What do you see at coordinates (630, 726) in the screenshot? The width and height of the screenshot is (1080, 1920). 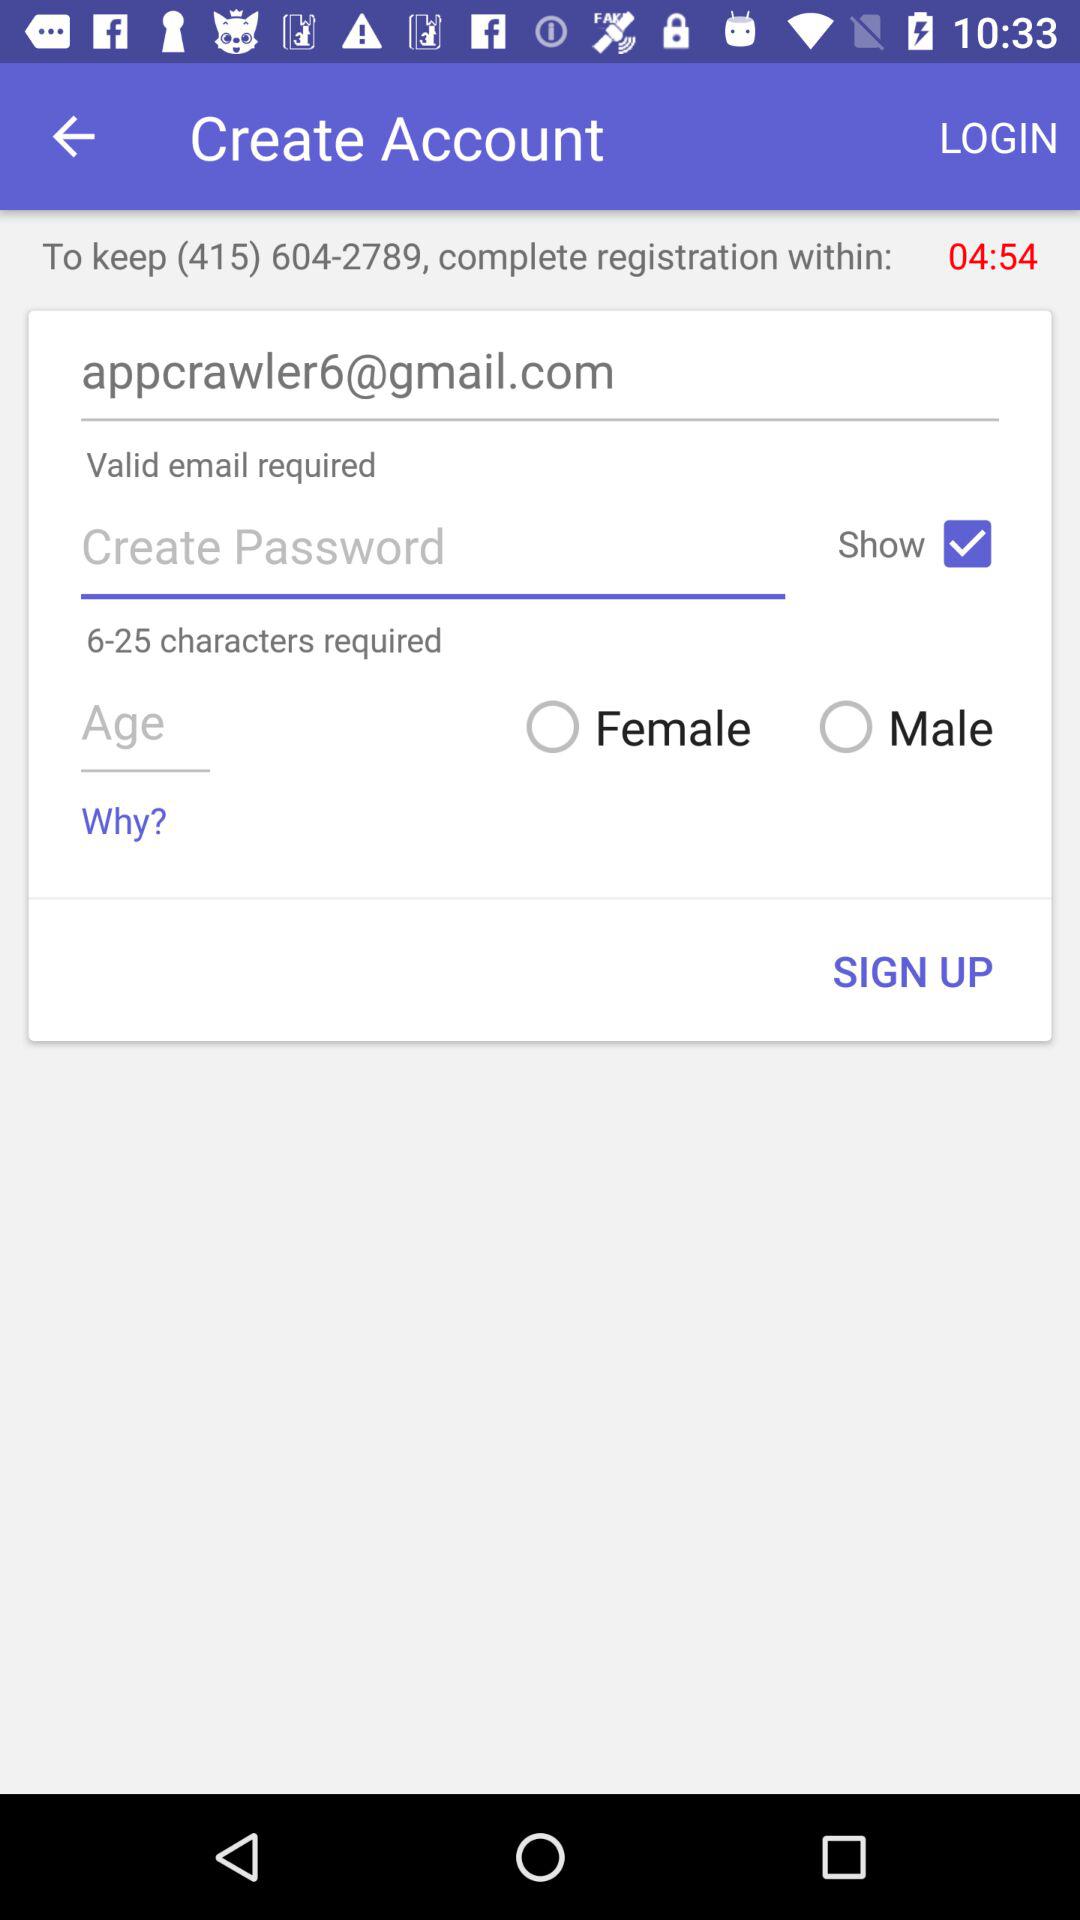 I see `swipe until female` at bounding box center [630, 726].